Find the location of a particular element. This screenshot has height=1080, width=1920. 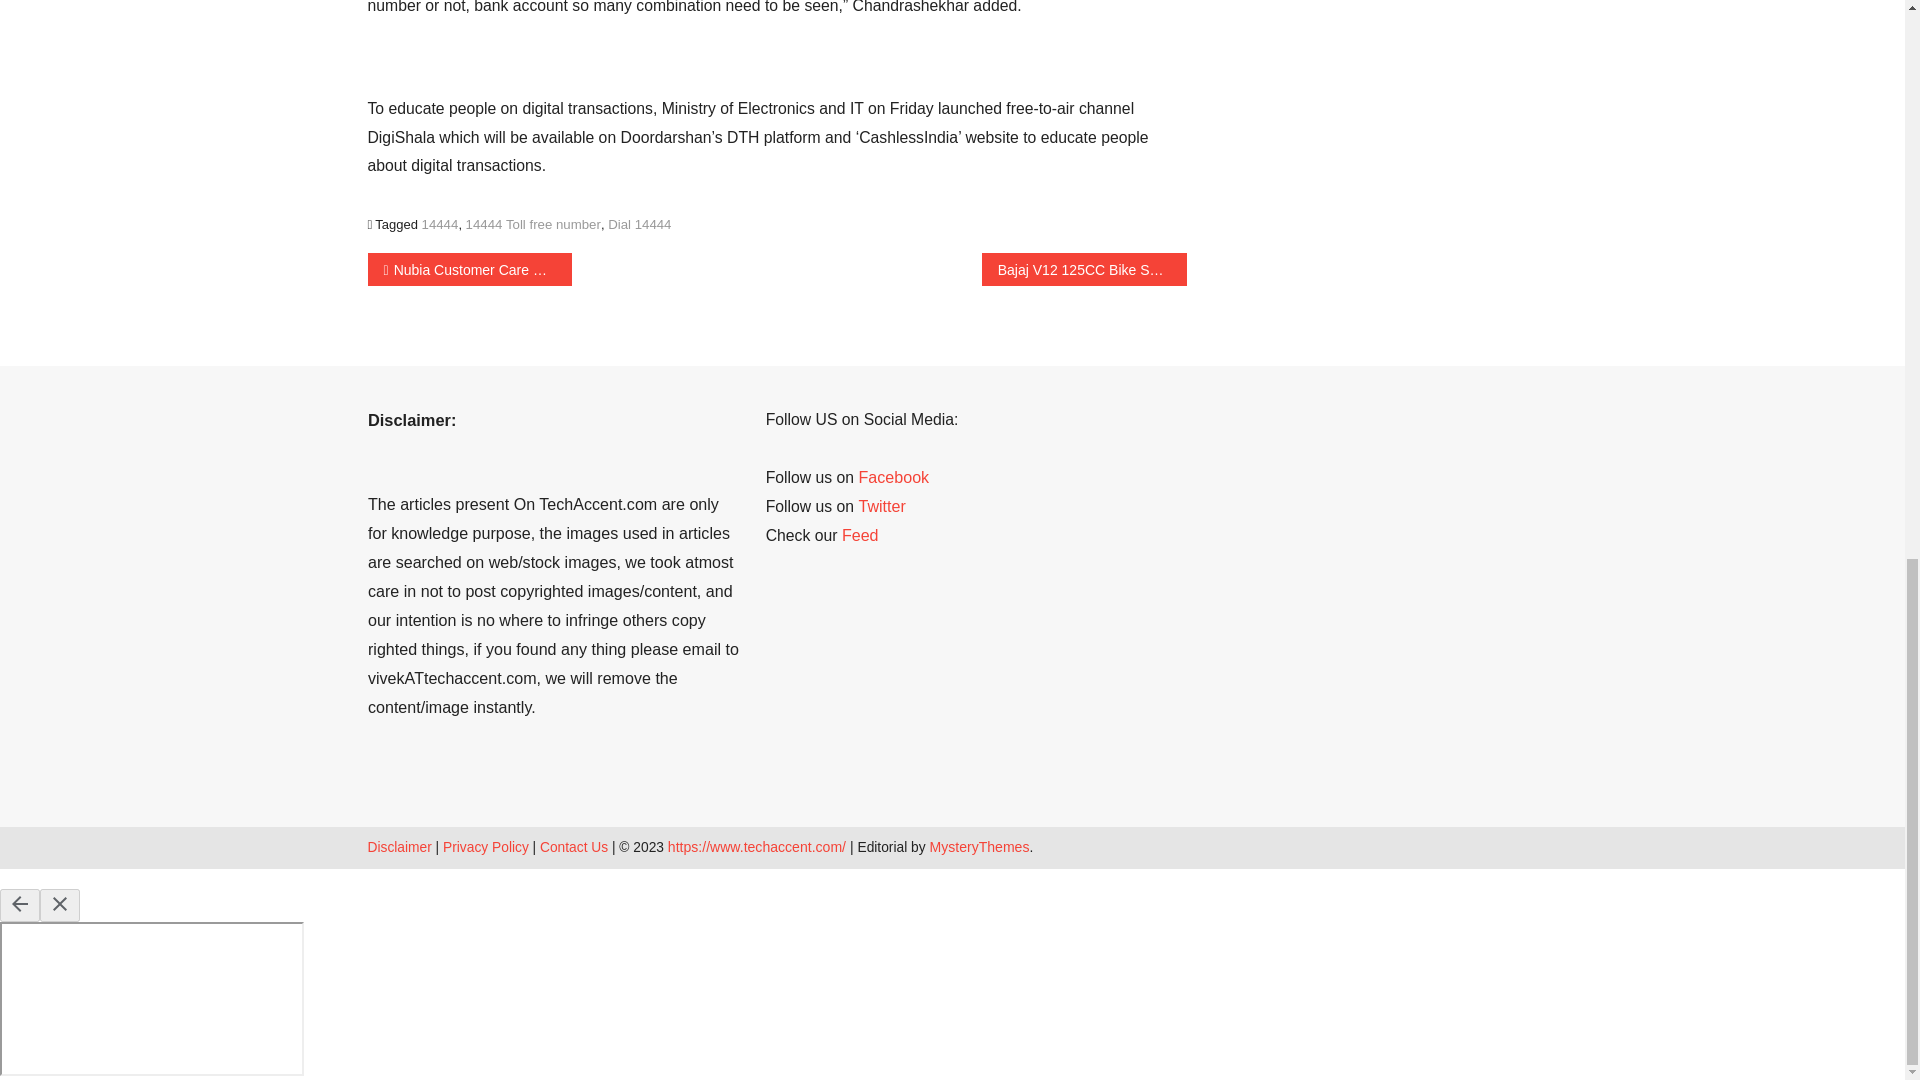

14444 Toll free number is located at coordinates (533, 224).